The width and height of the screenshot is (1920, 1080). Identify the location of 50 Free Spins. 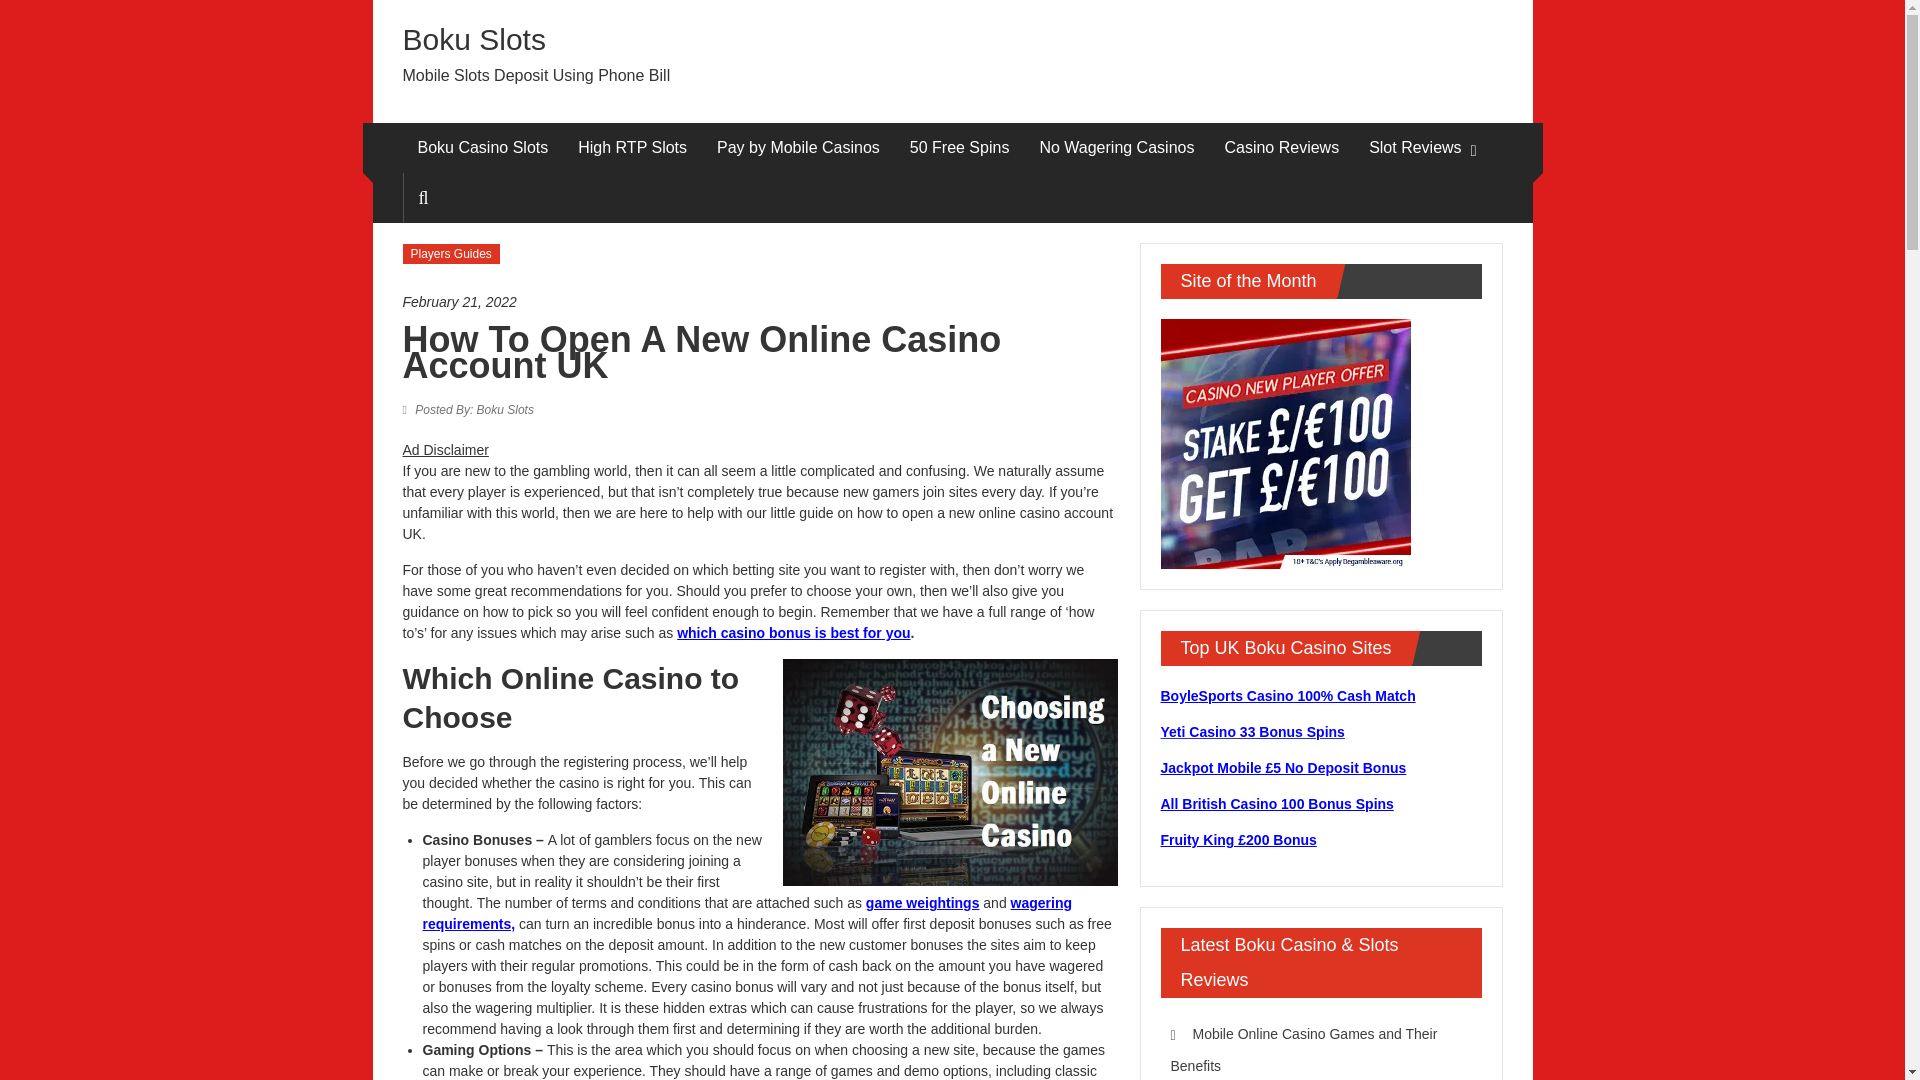
(960, 148).